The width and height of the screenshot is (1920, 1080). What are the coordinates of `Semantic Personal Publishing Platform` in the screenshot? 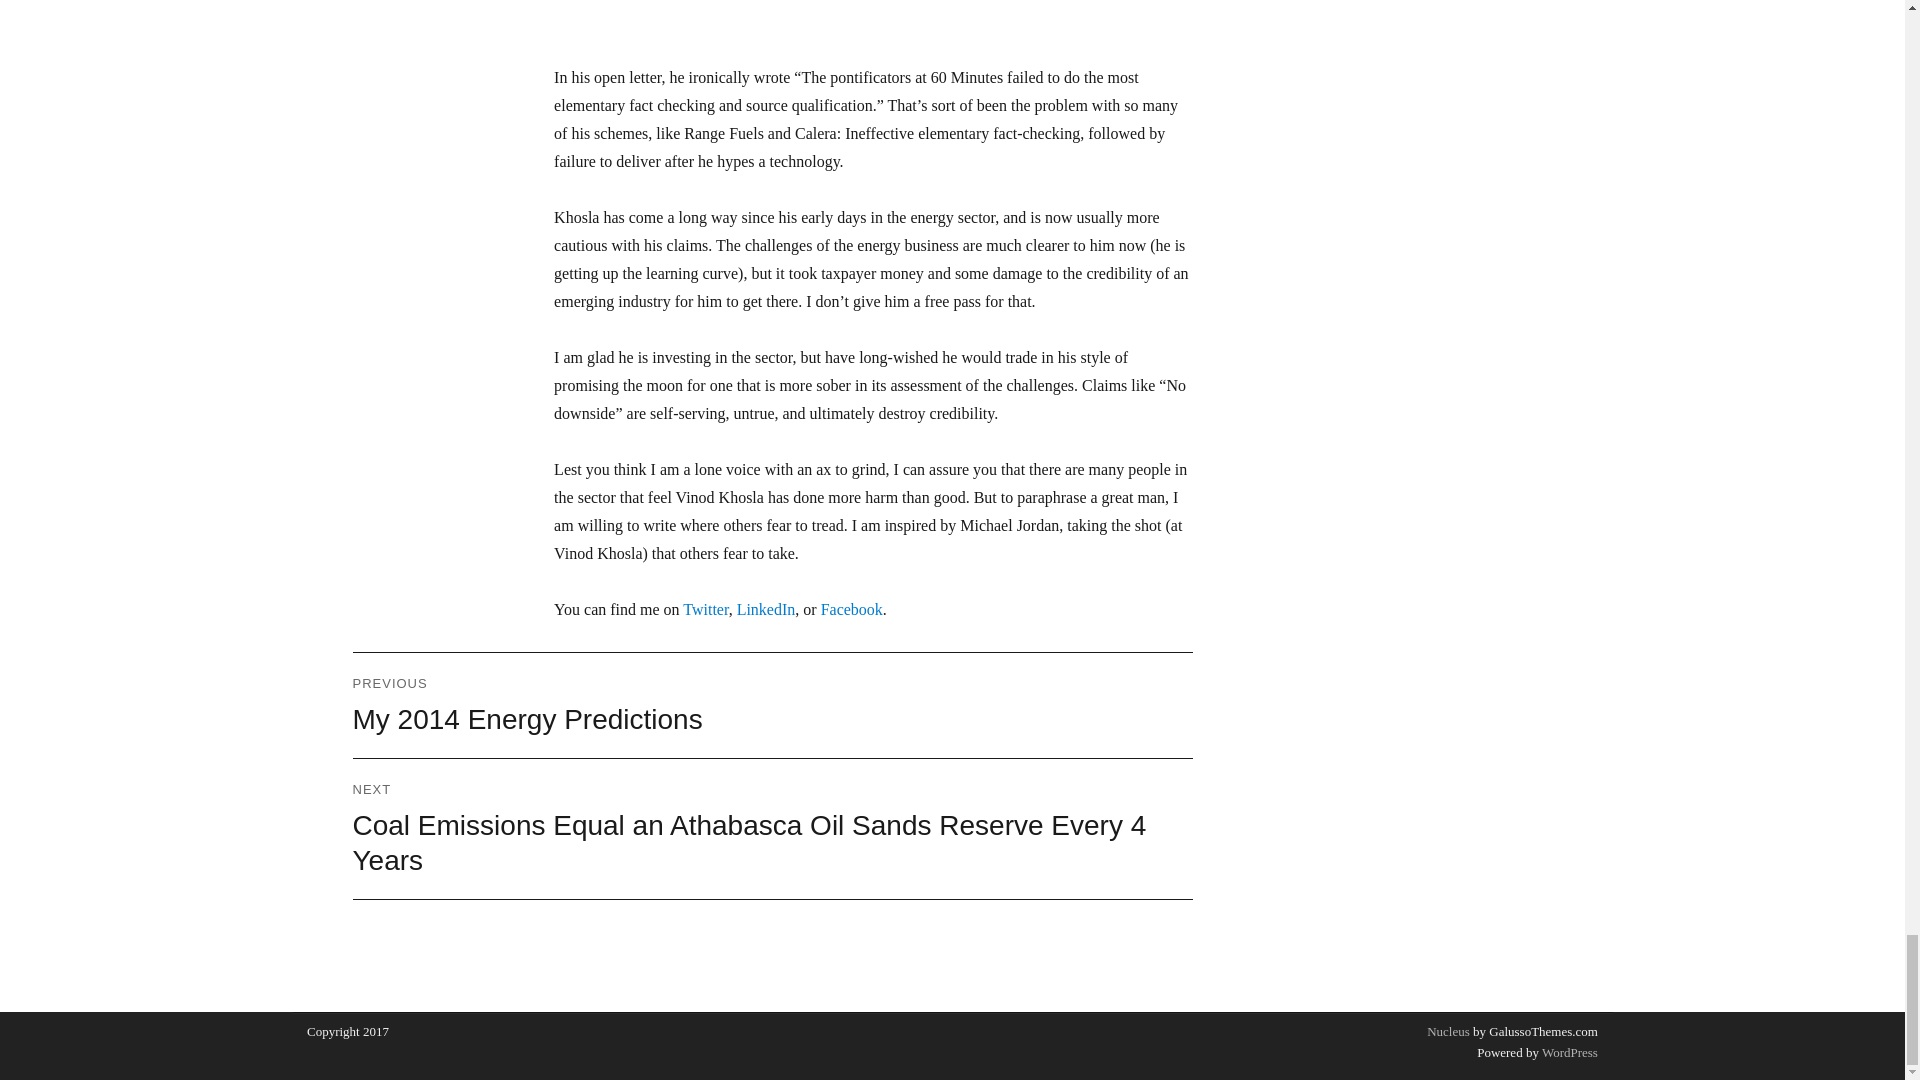 It's located at (705, 608).